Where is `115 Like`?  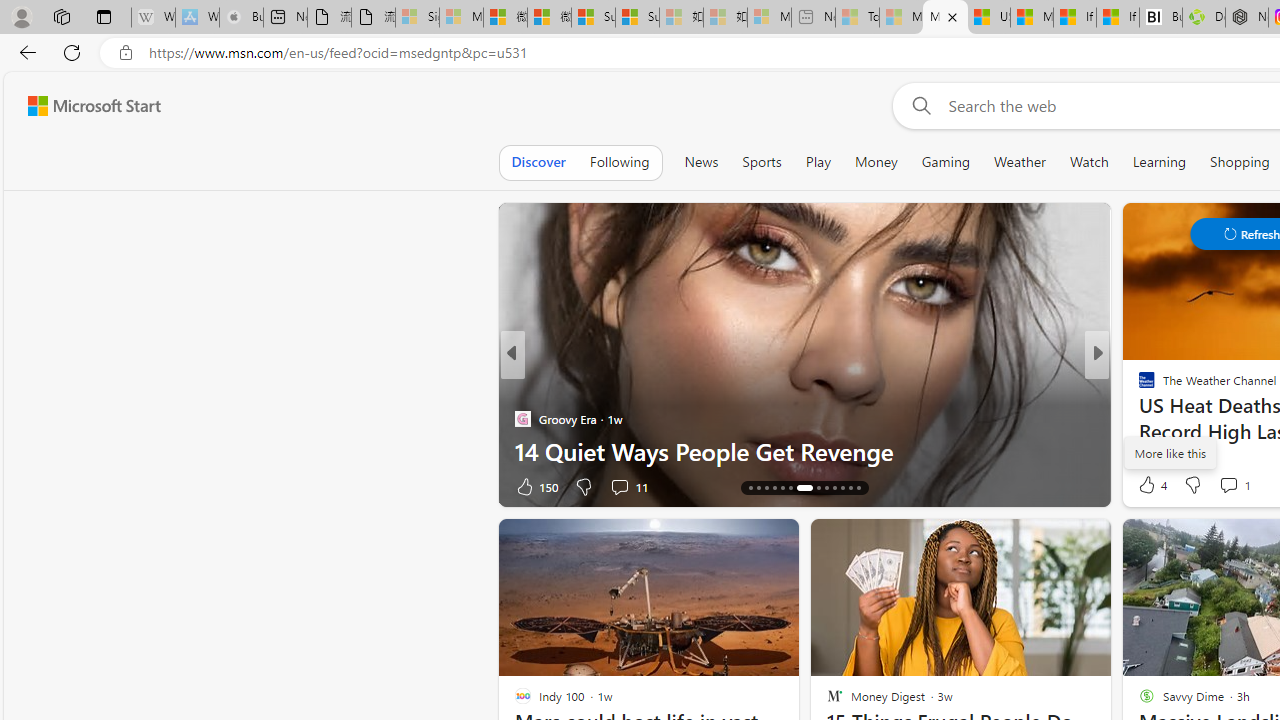 115 Like is located at coordinates (1152, 486).